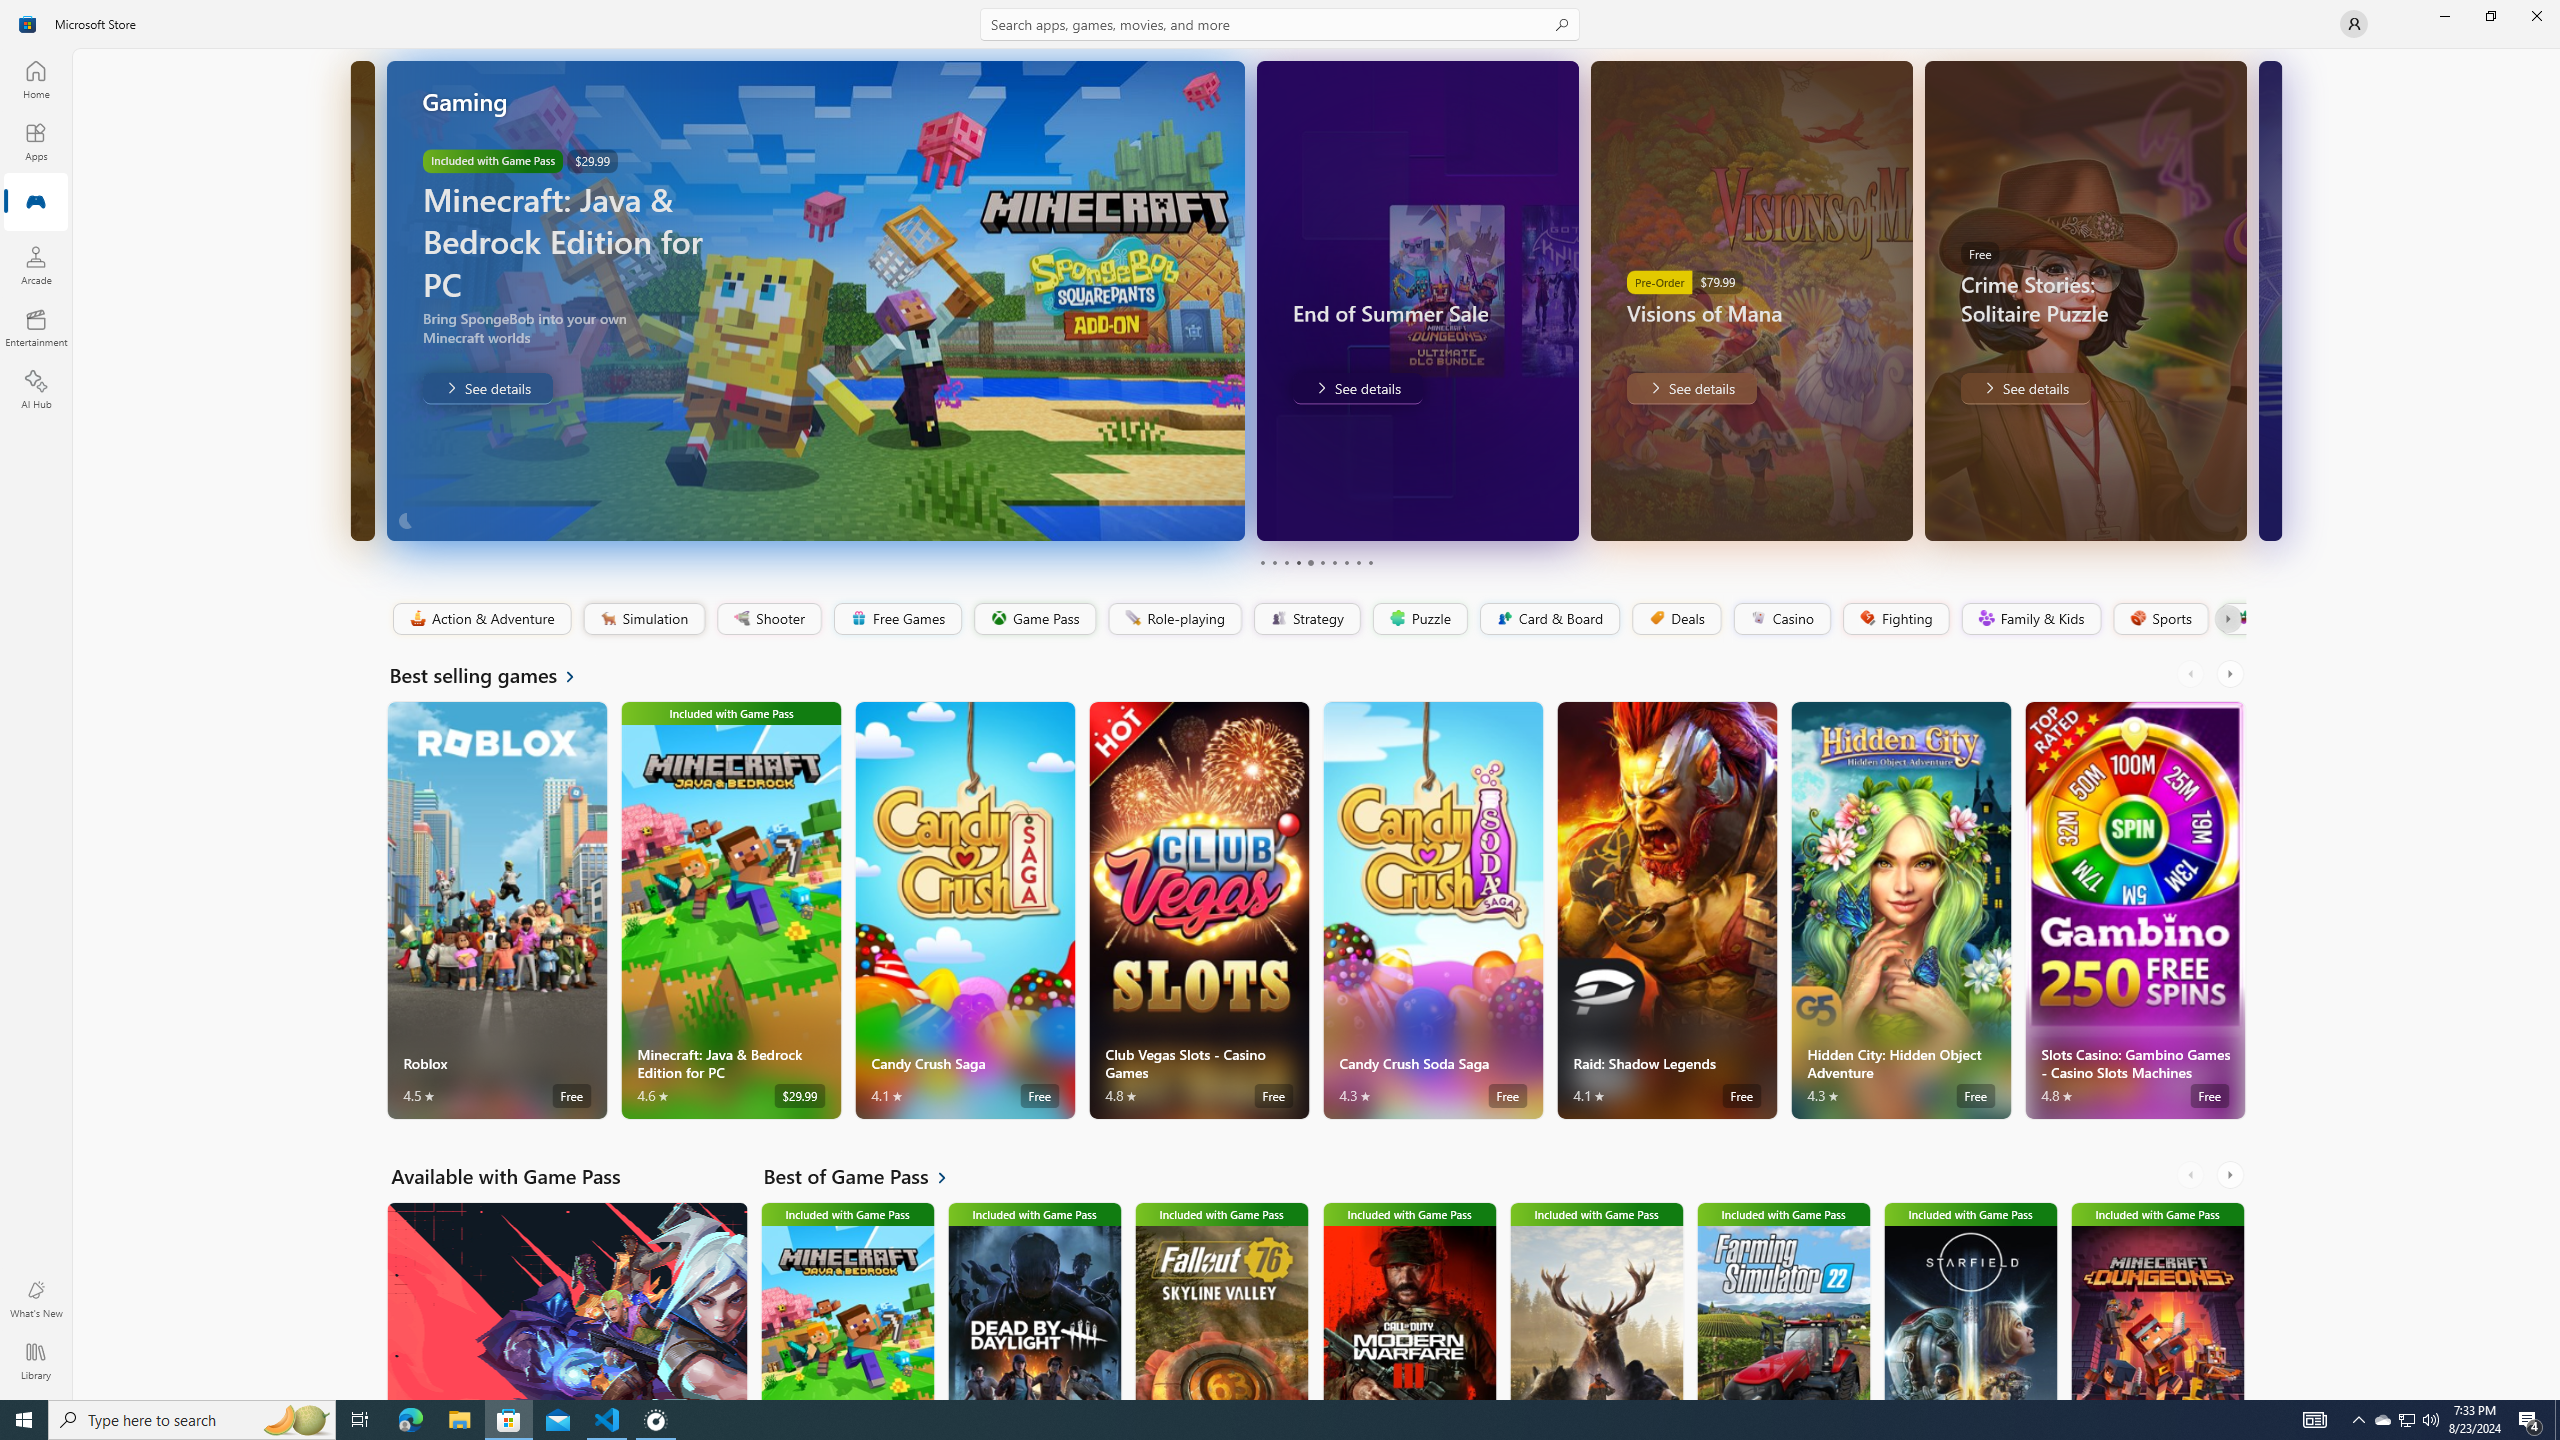 This screenshot has height=1440, width=2560. I want to click on See all  Best of Game Pass, so click(867, 1176).